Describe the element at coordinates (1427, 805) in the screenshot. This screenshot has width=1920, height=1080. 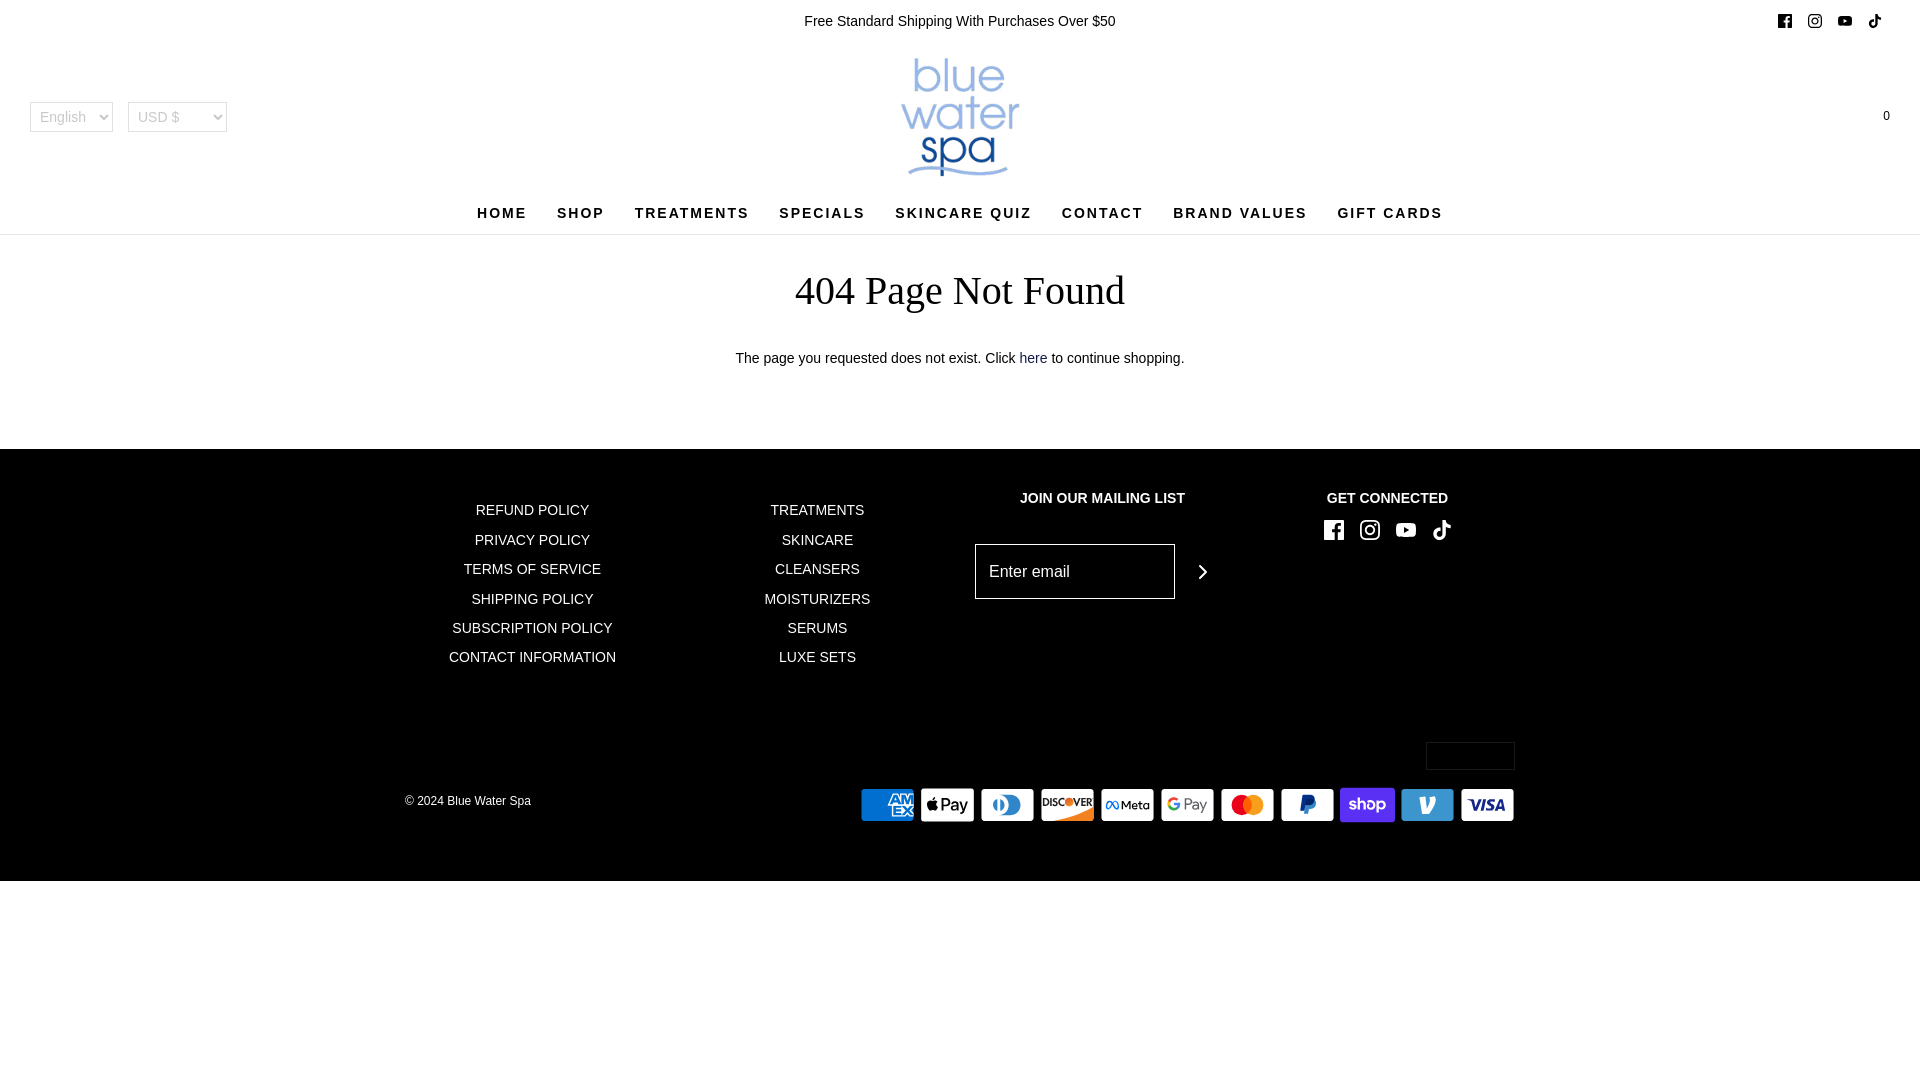
I see `Venmo` at that location.